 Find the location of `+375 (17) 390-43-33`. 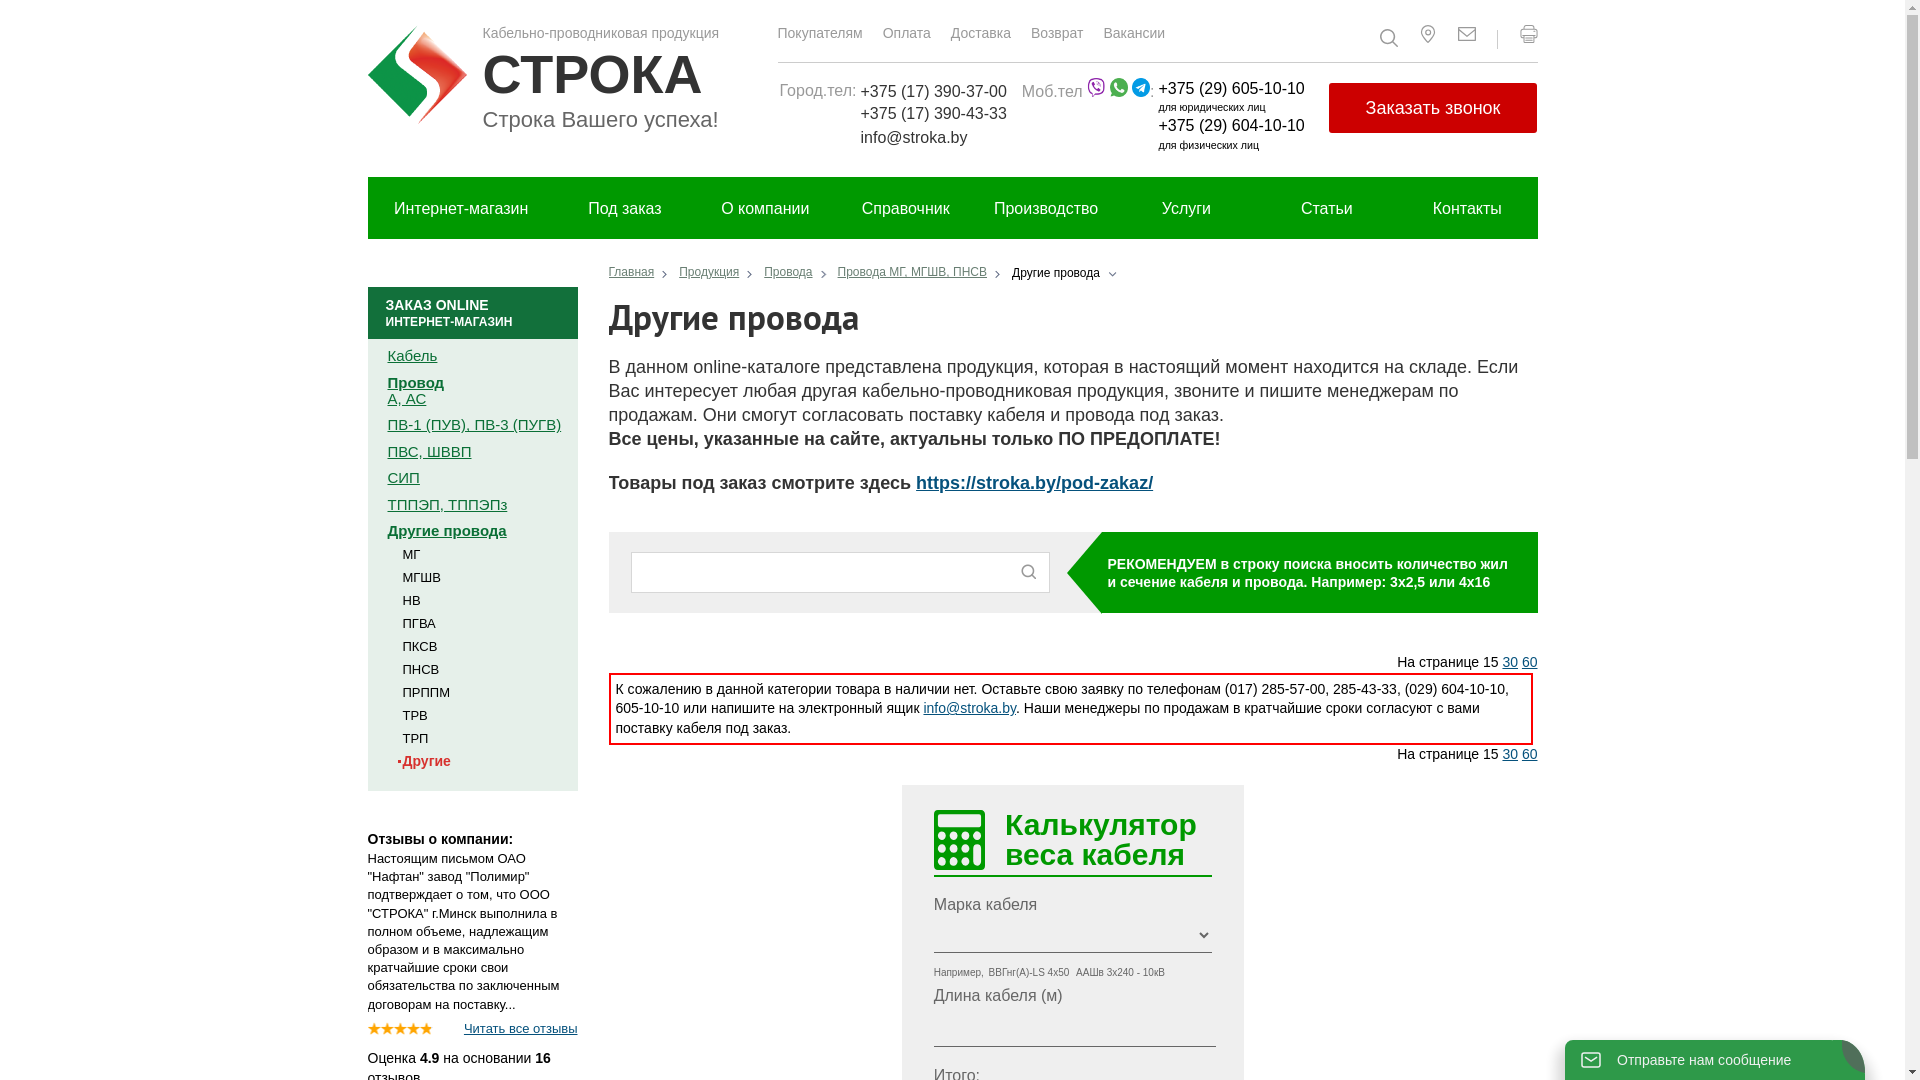

+375 (17) 390-43-33 is located at coordinates (934, 114).